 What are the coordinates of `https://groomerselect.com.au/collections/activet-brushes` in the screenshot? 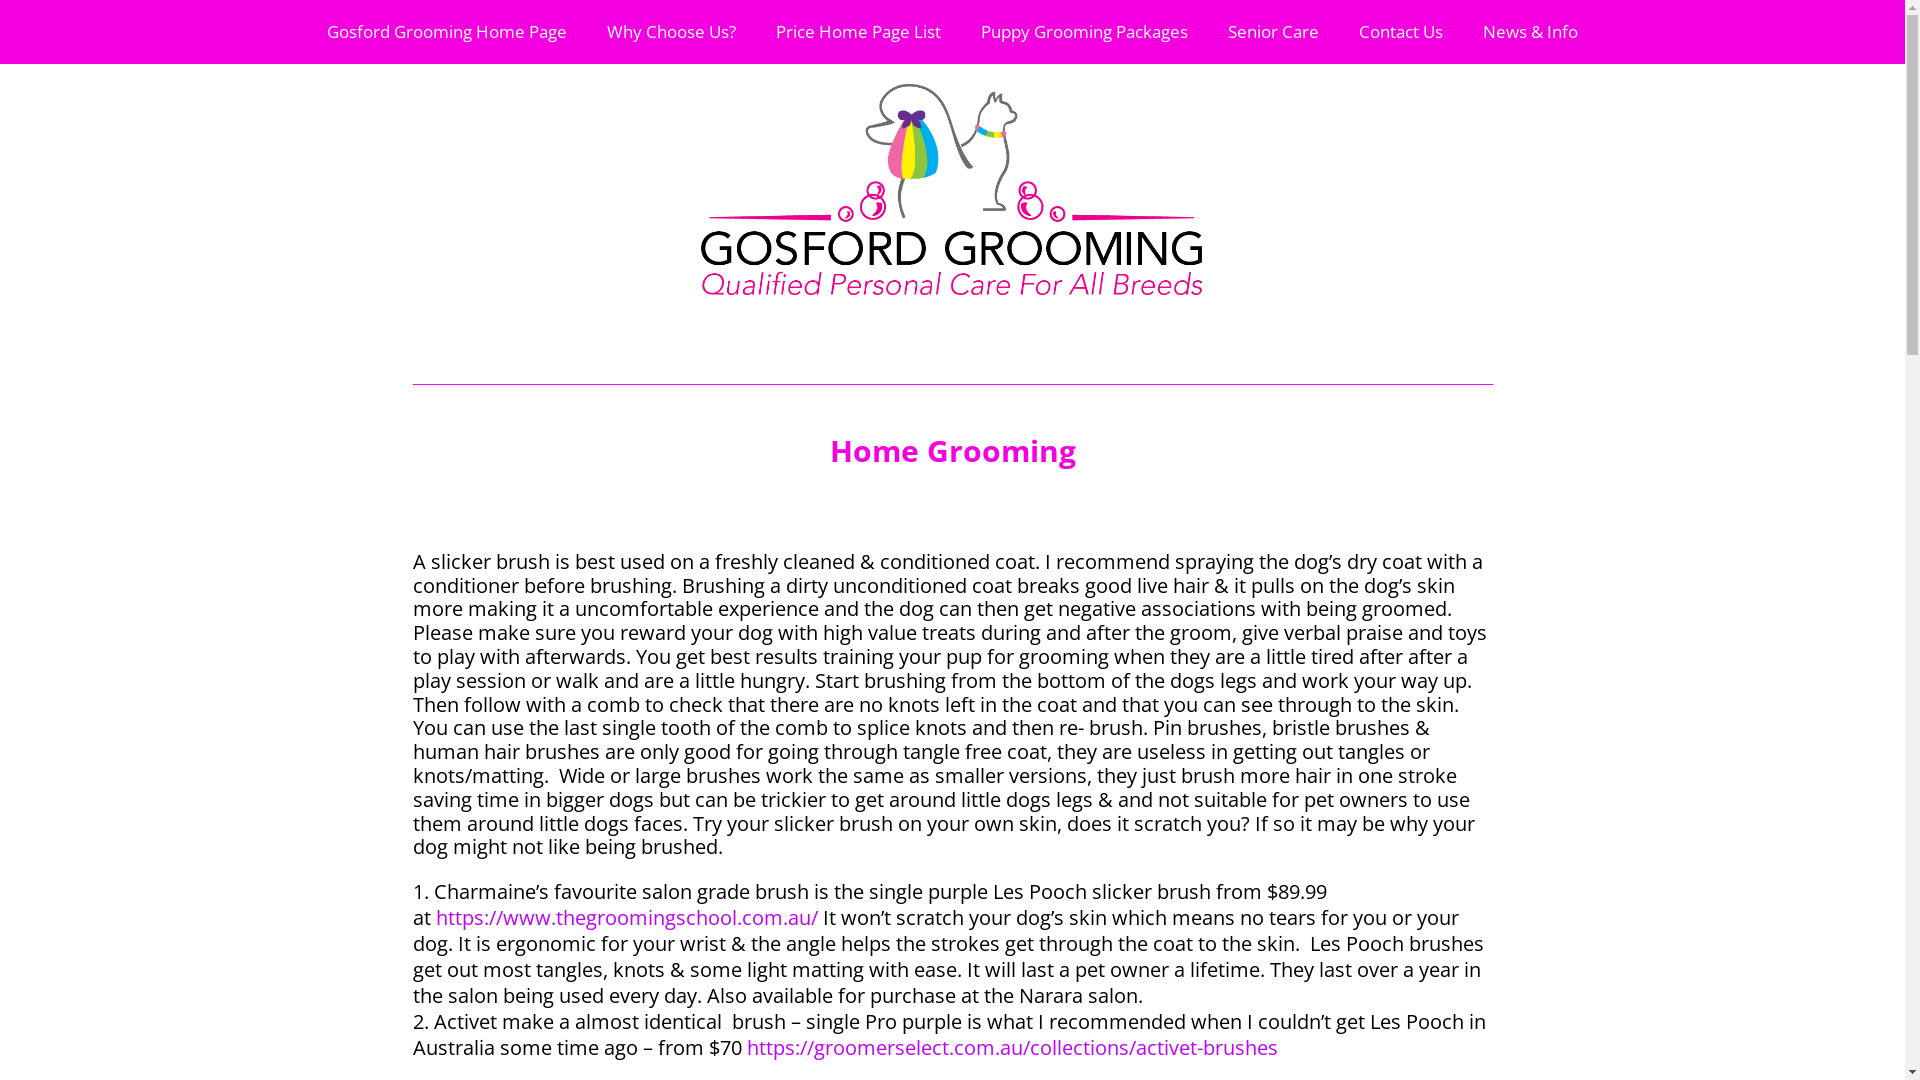 It's located at (1012, 1048).